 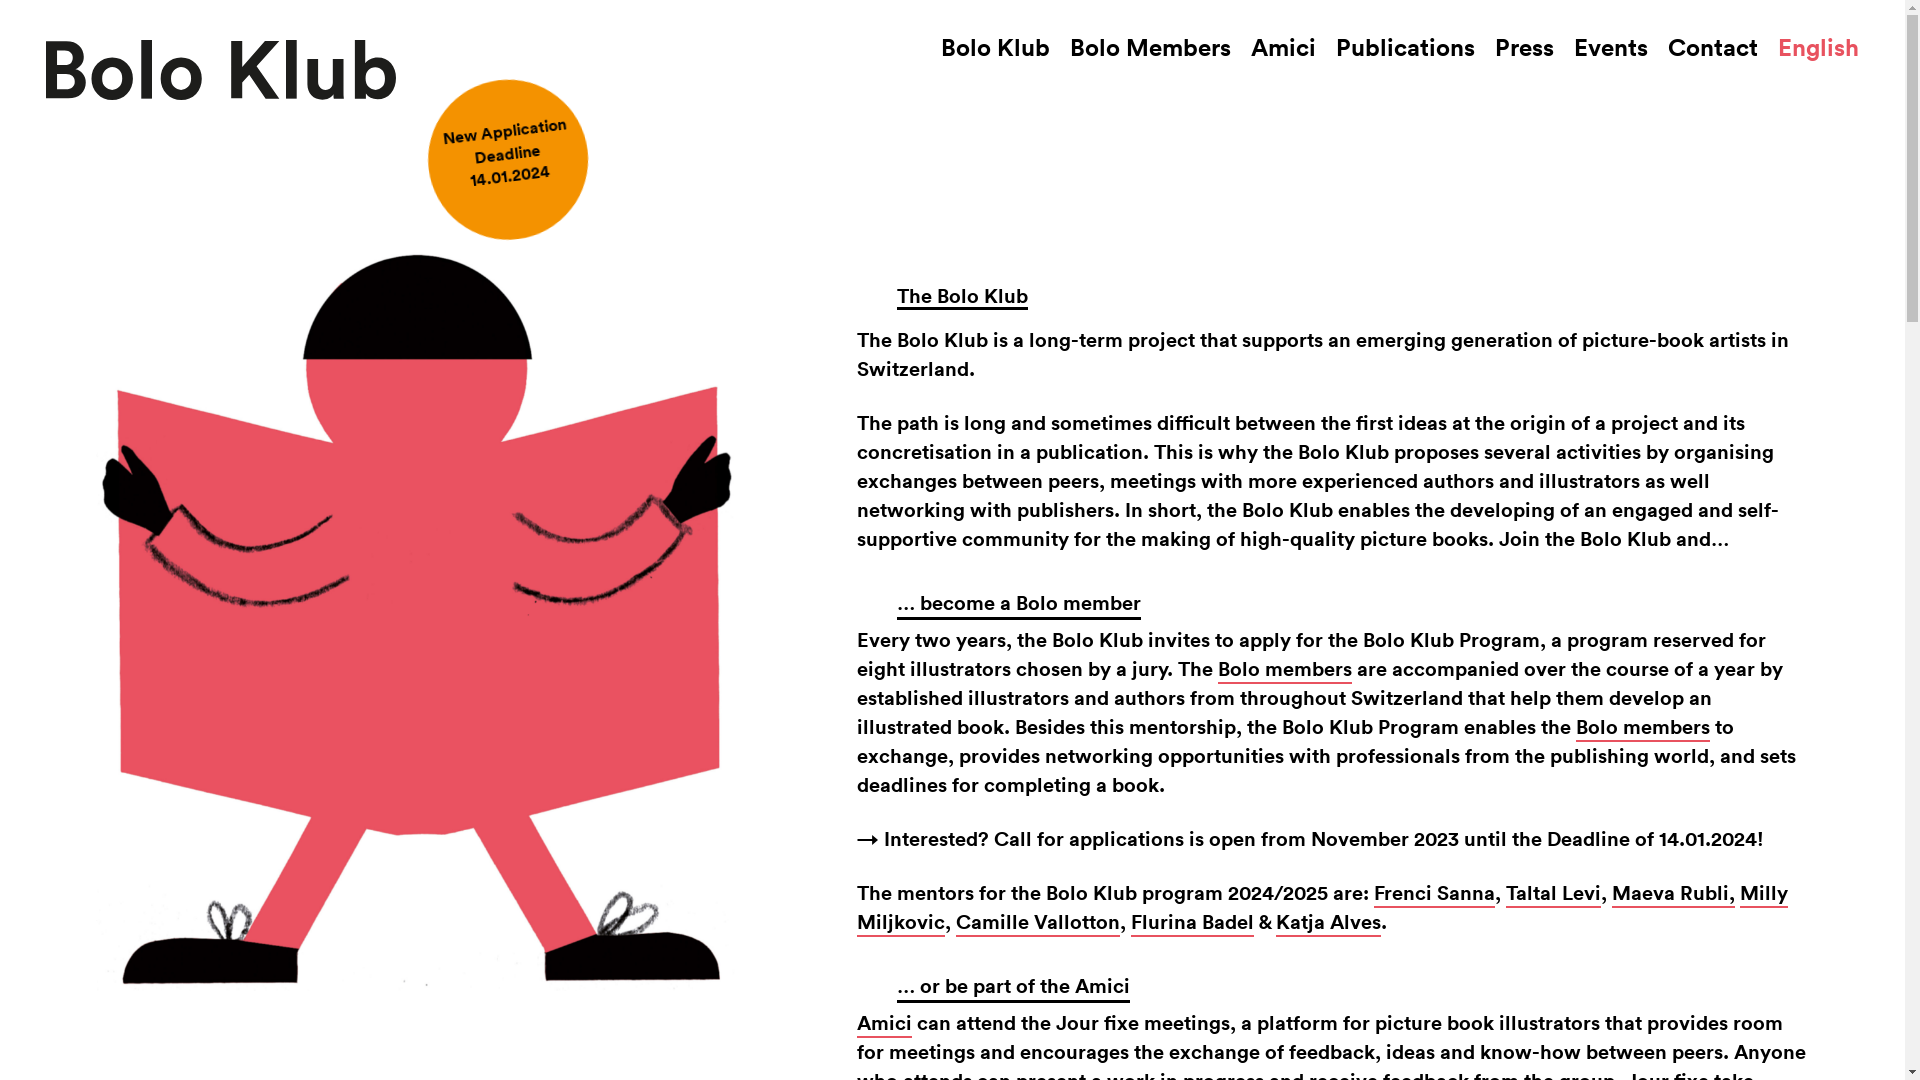 What do you see at coordinates (1328, 922) in the screenshot?
I see `Katja Alves` at bounding box center [1328, 922].